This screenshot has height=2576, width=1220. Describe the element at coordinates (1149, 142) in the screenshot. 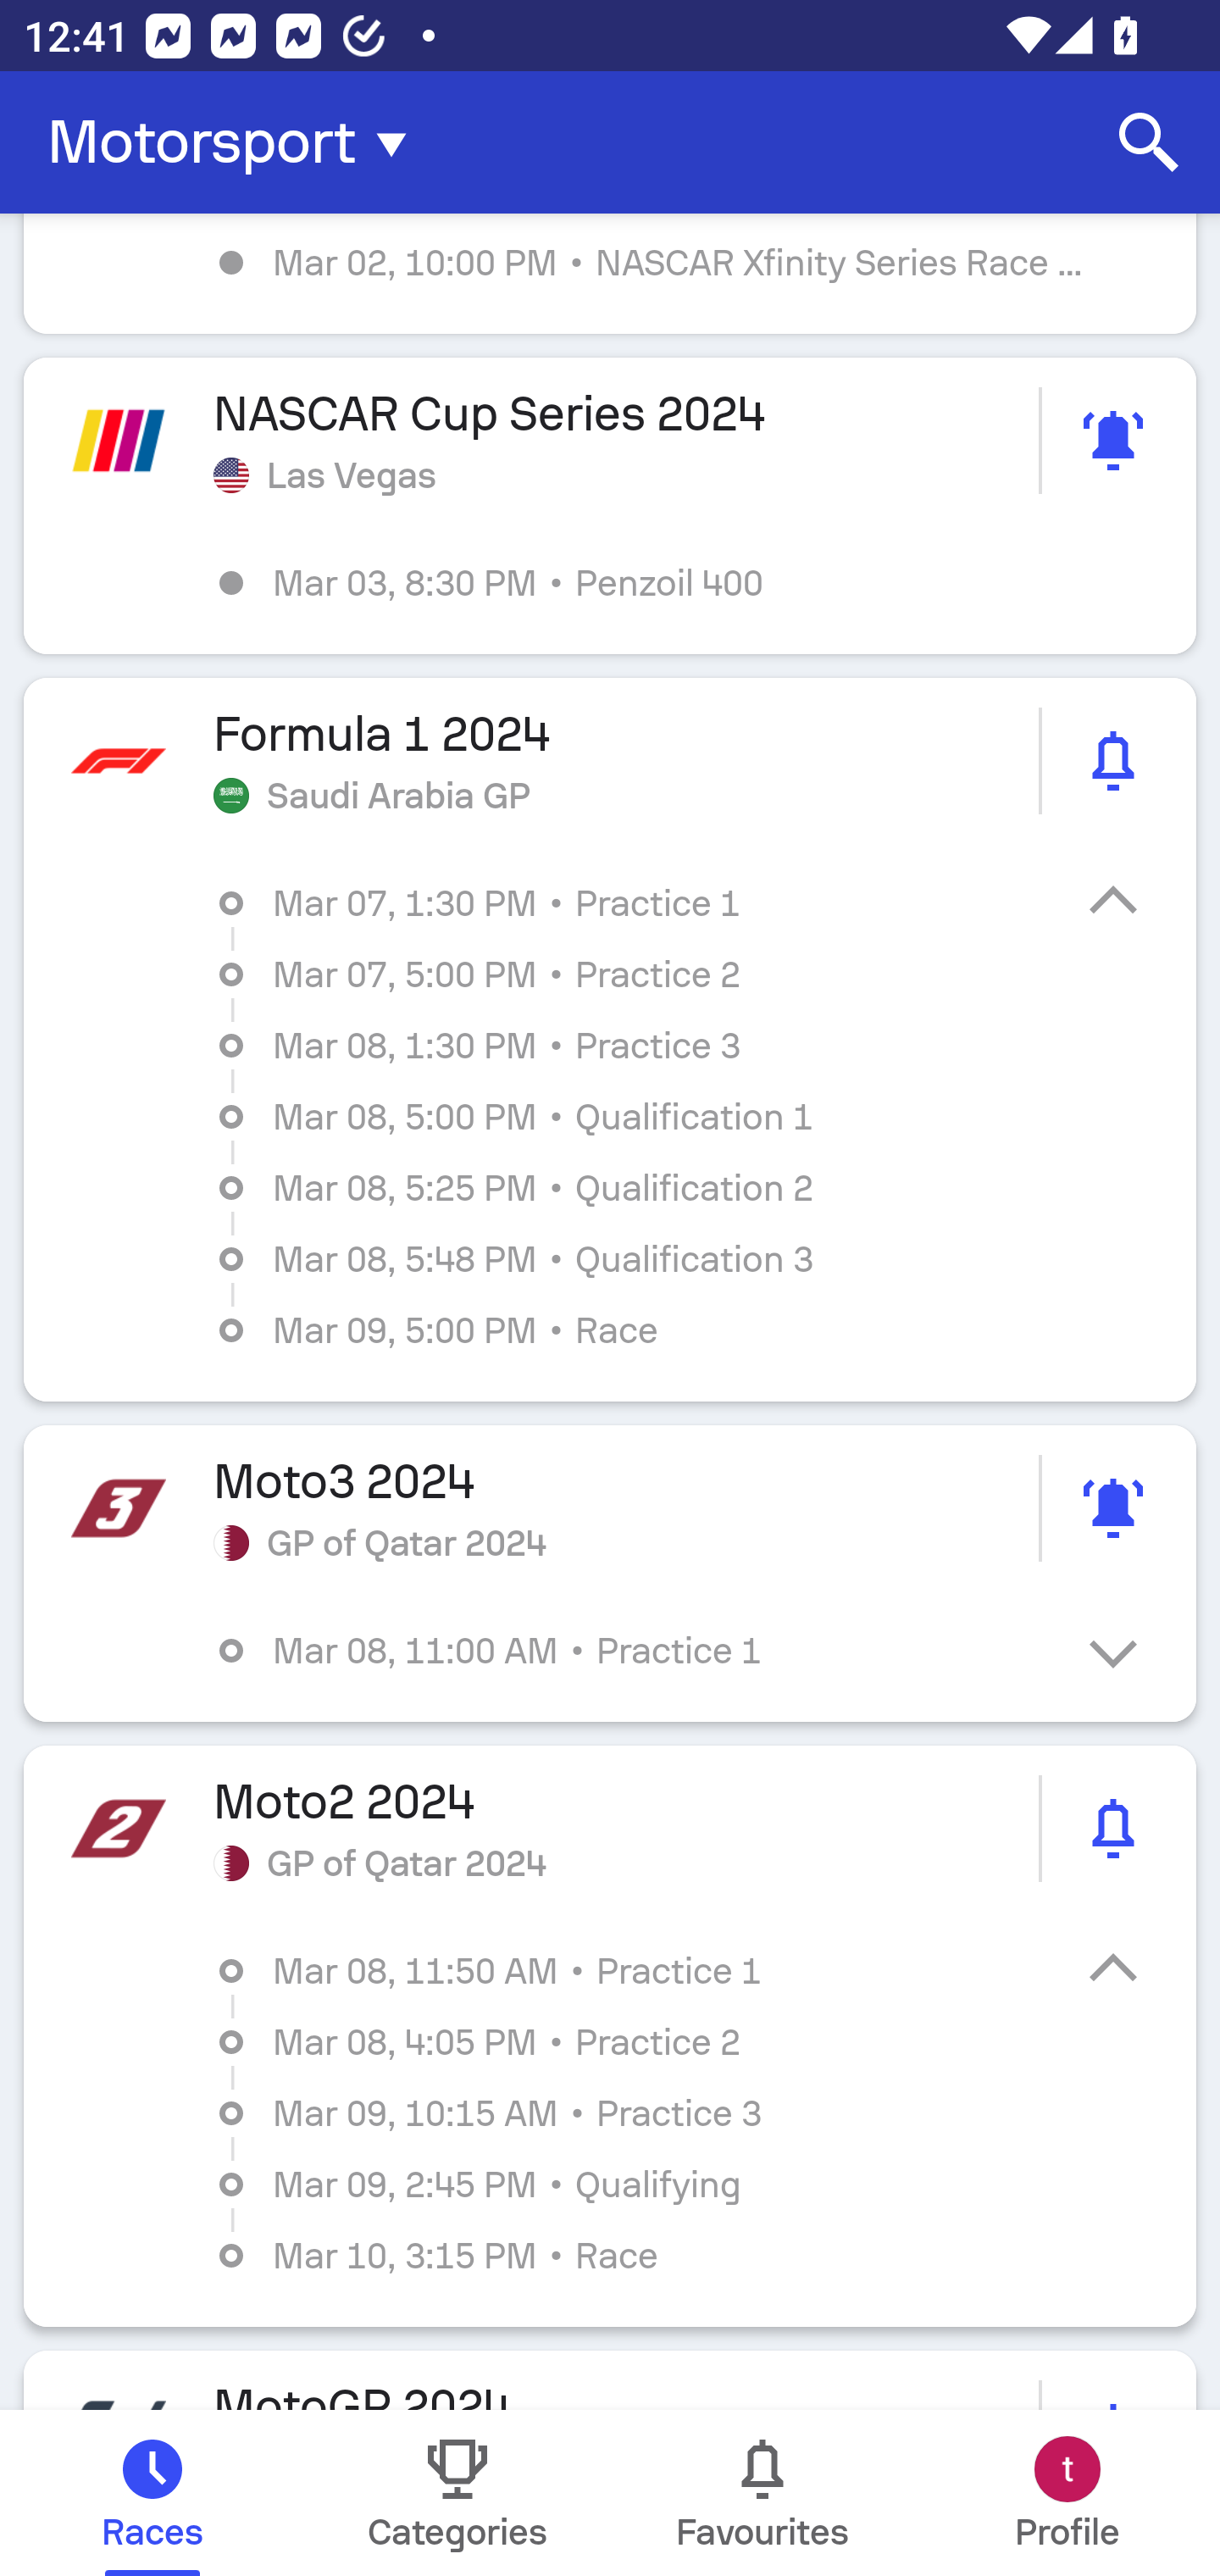

I see `Search` at that location.